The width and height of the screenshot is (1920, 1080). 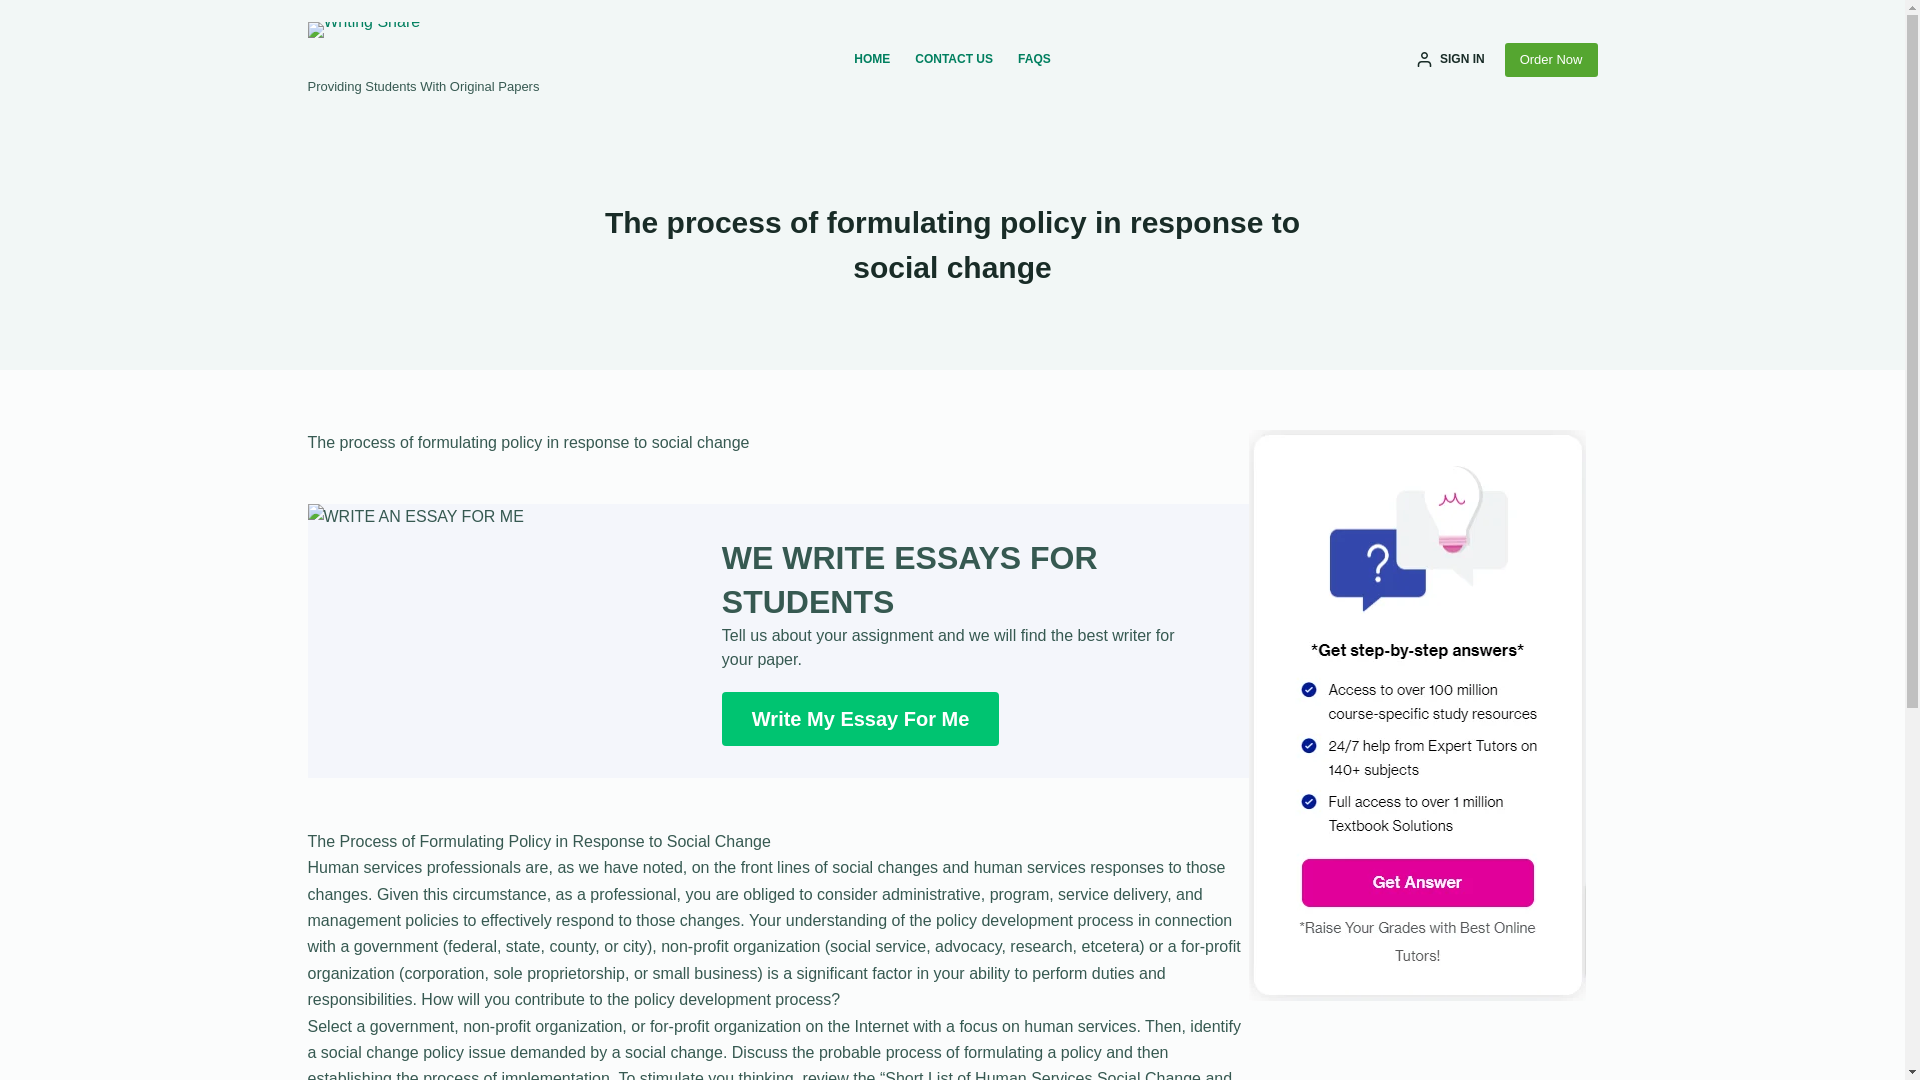 What do you see at coordinates (860, 719) in the screenshot?
I see `Write My Essay For Me` at bounding box center [860, 719].